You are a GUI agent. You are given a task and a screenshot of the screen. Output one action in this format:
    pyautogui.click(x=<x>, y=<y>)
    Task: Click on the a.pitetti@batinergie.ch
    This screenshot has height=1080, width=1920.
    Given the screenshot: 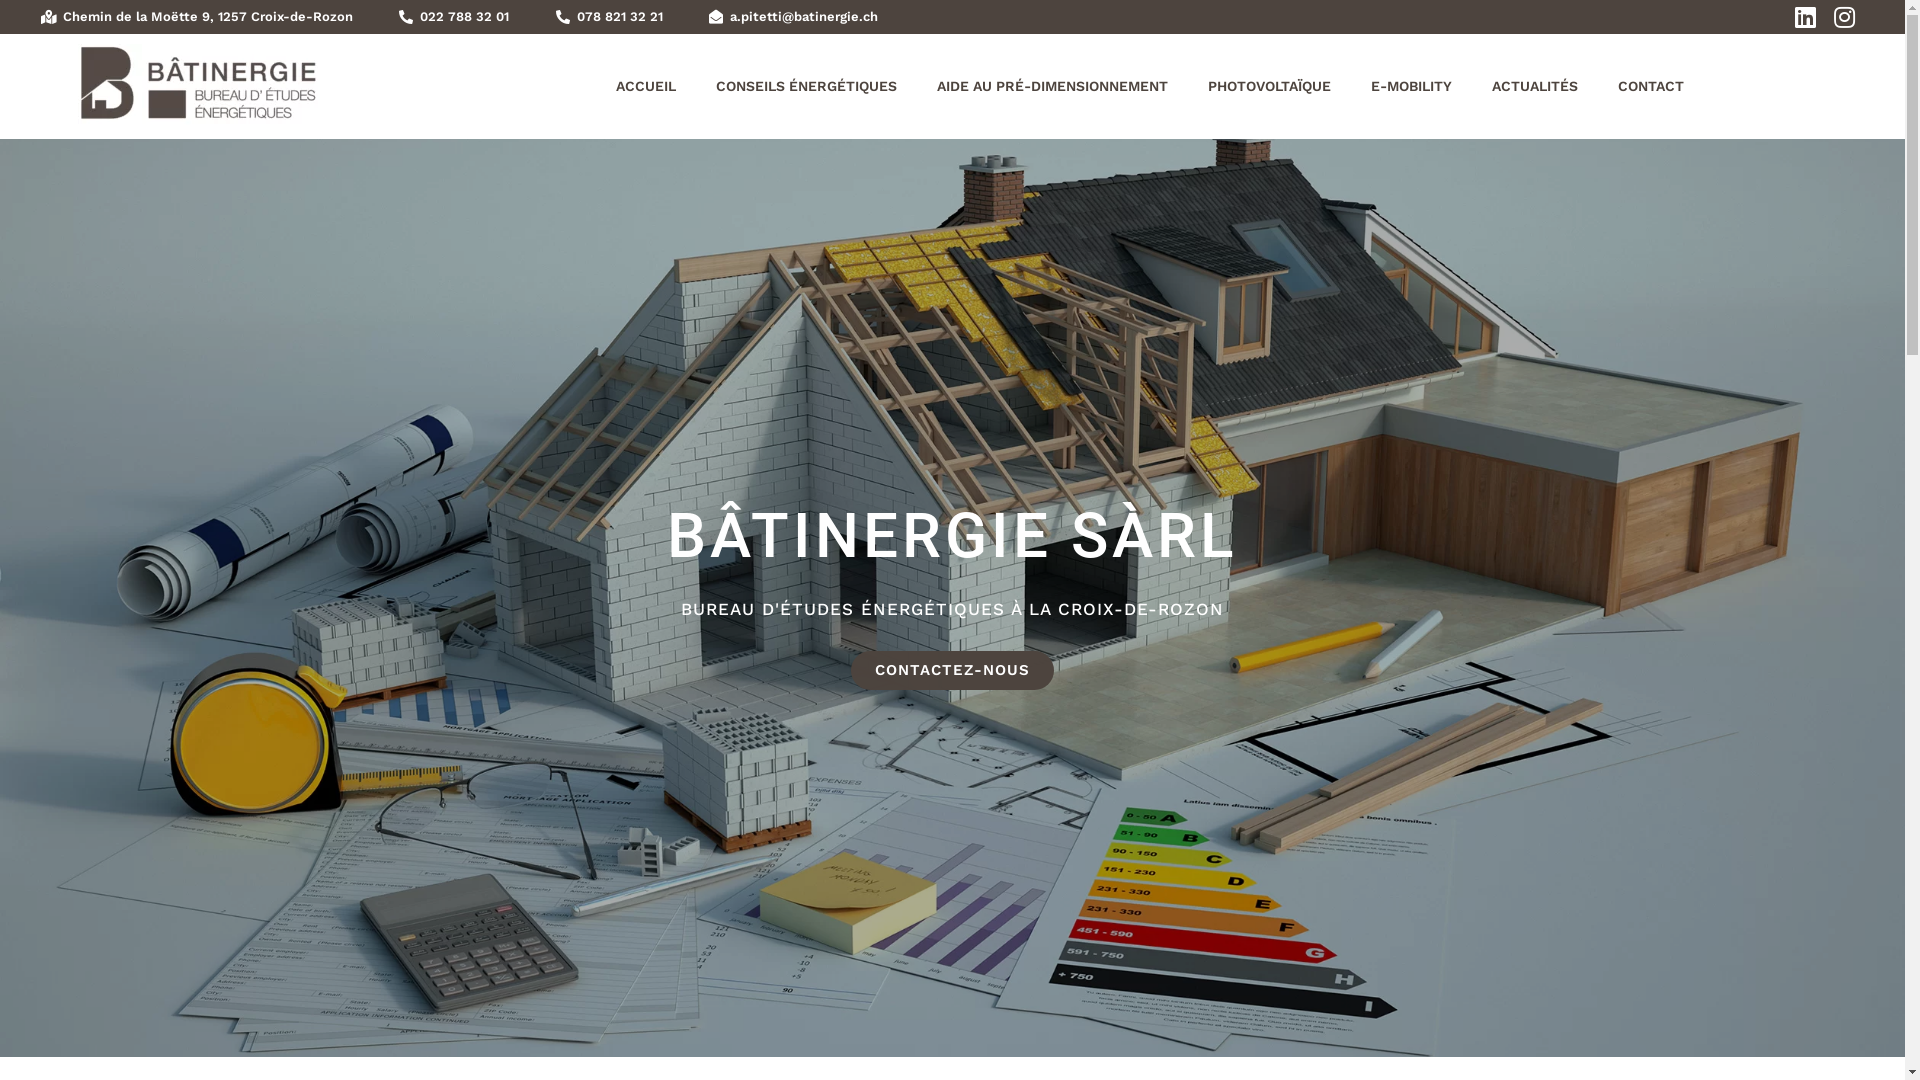 What is the action you would take?
    pyautogui.click(x=794, y=16)
    